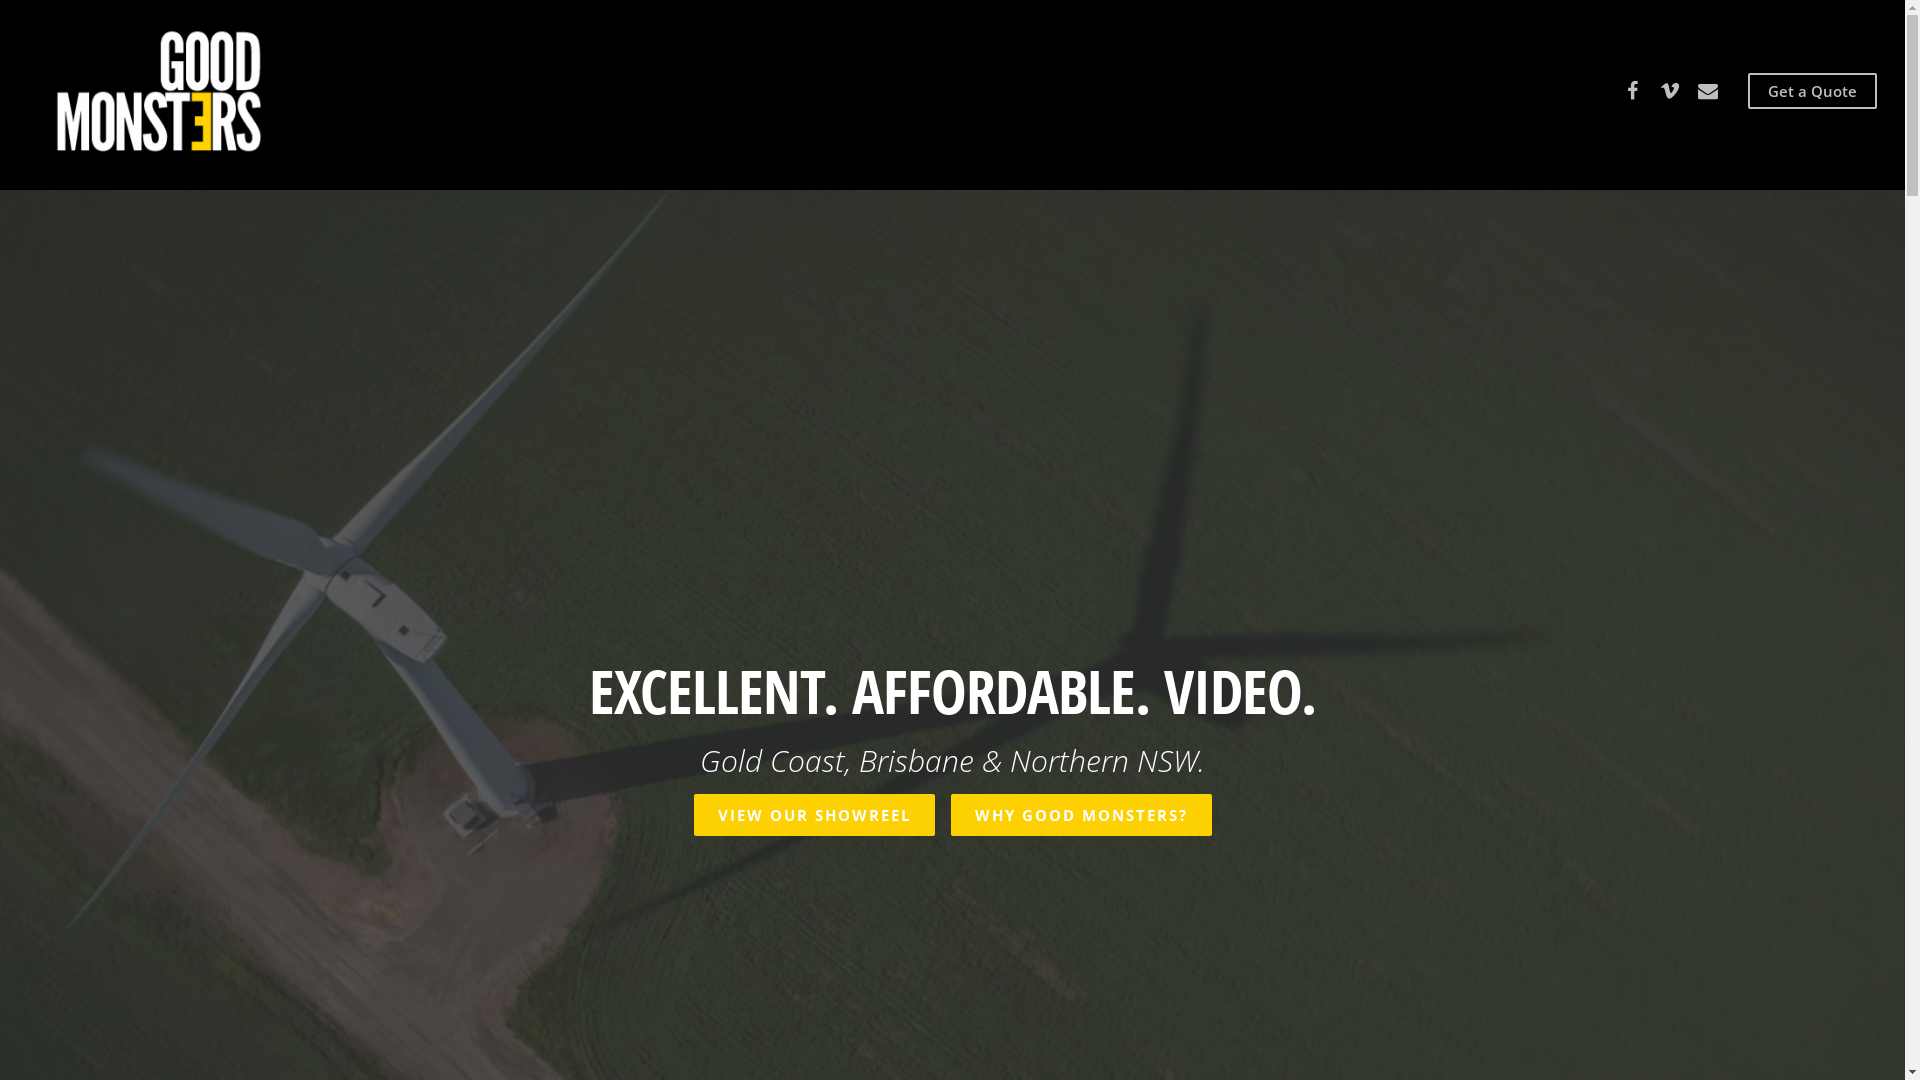  Describe the element at coordinates (953, 935) in the screenshot. I see `vimeo` at that location.